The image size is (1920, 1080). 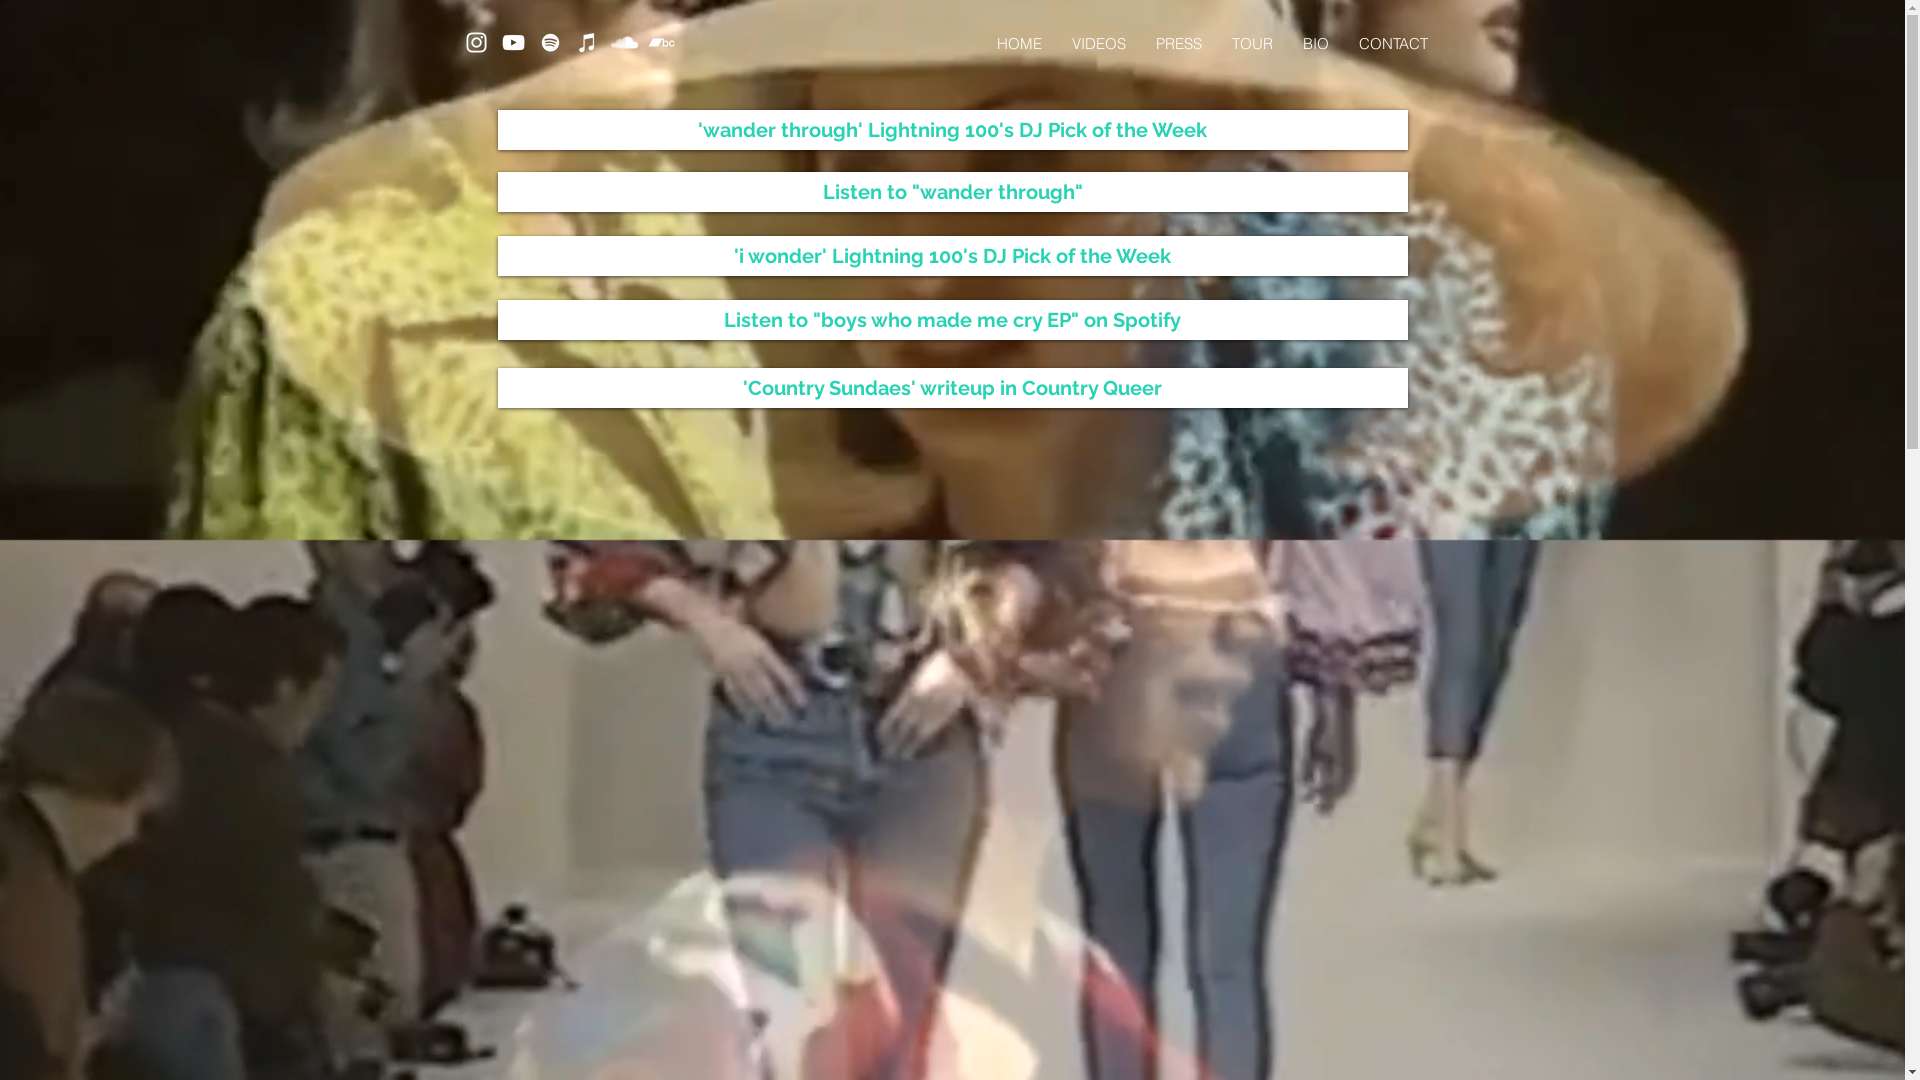 I want to click on Listen to "boys who made me cry EP" on Spotify, so click(x=953, y=320).